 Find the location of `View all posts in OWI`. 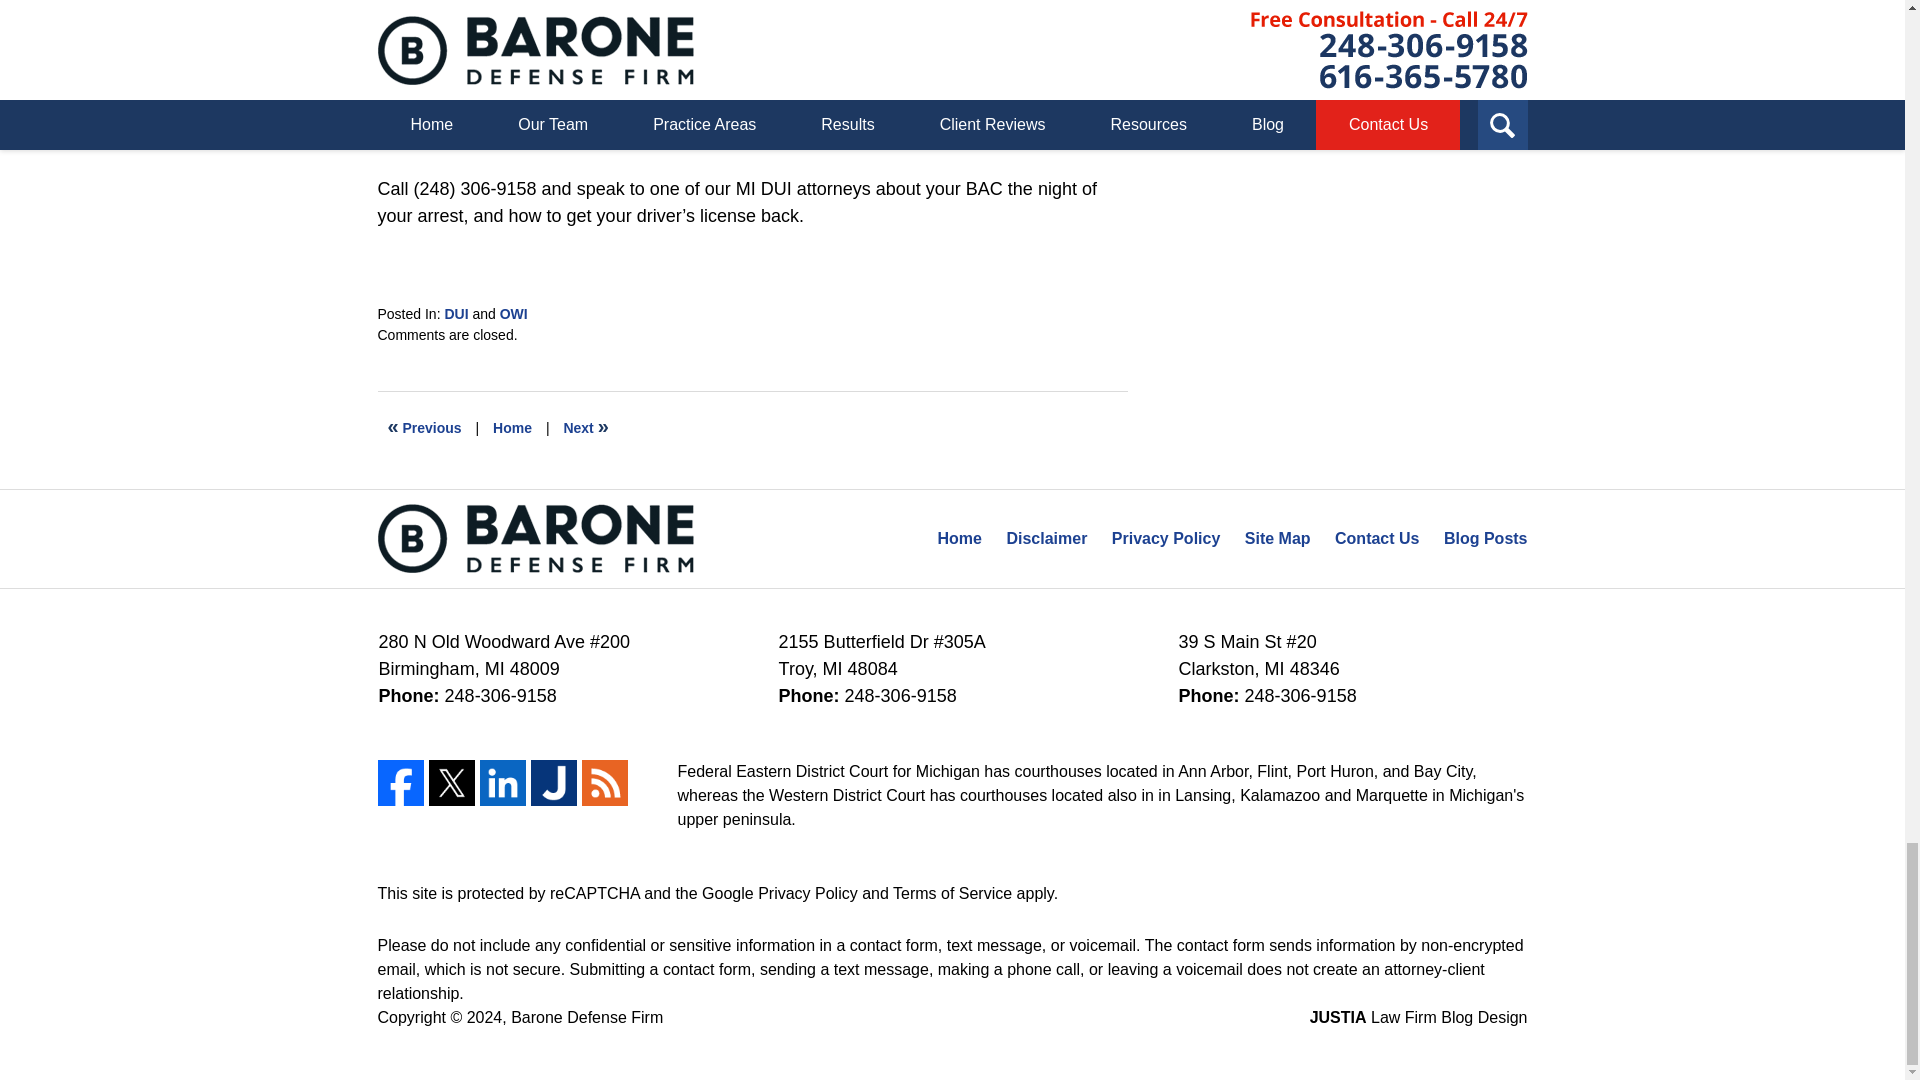

View all posts in OWI is located at coordinates (514, 313).